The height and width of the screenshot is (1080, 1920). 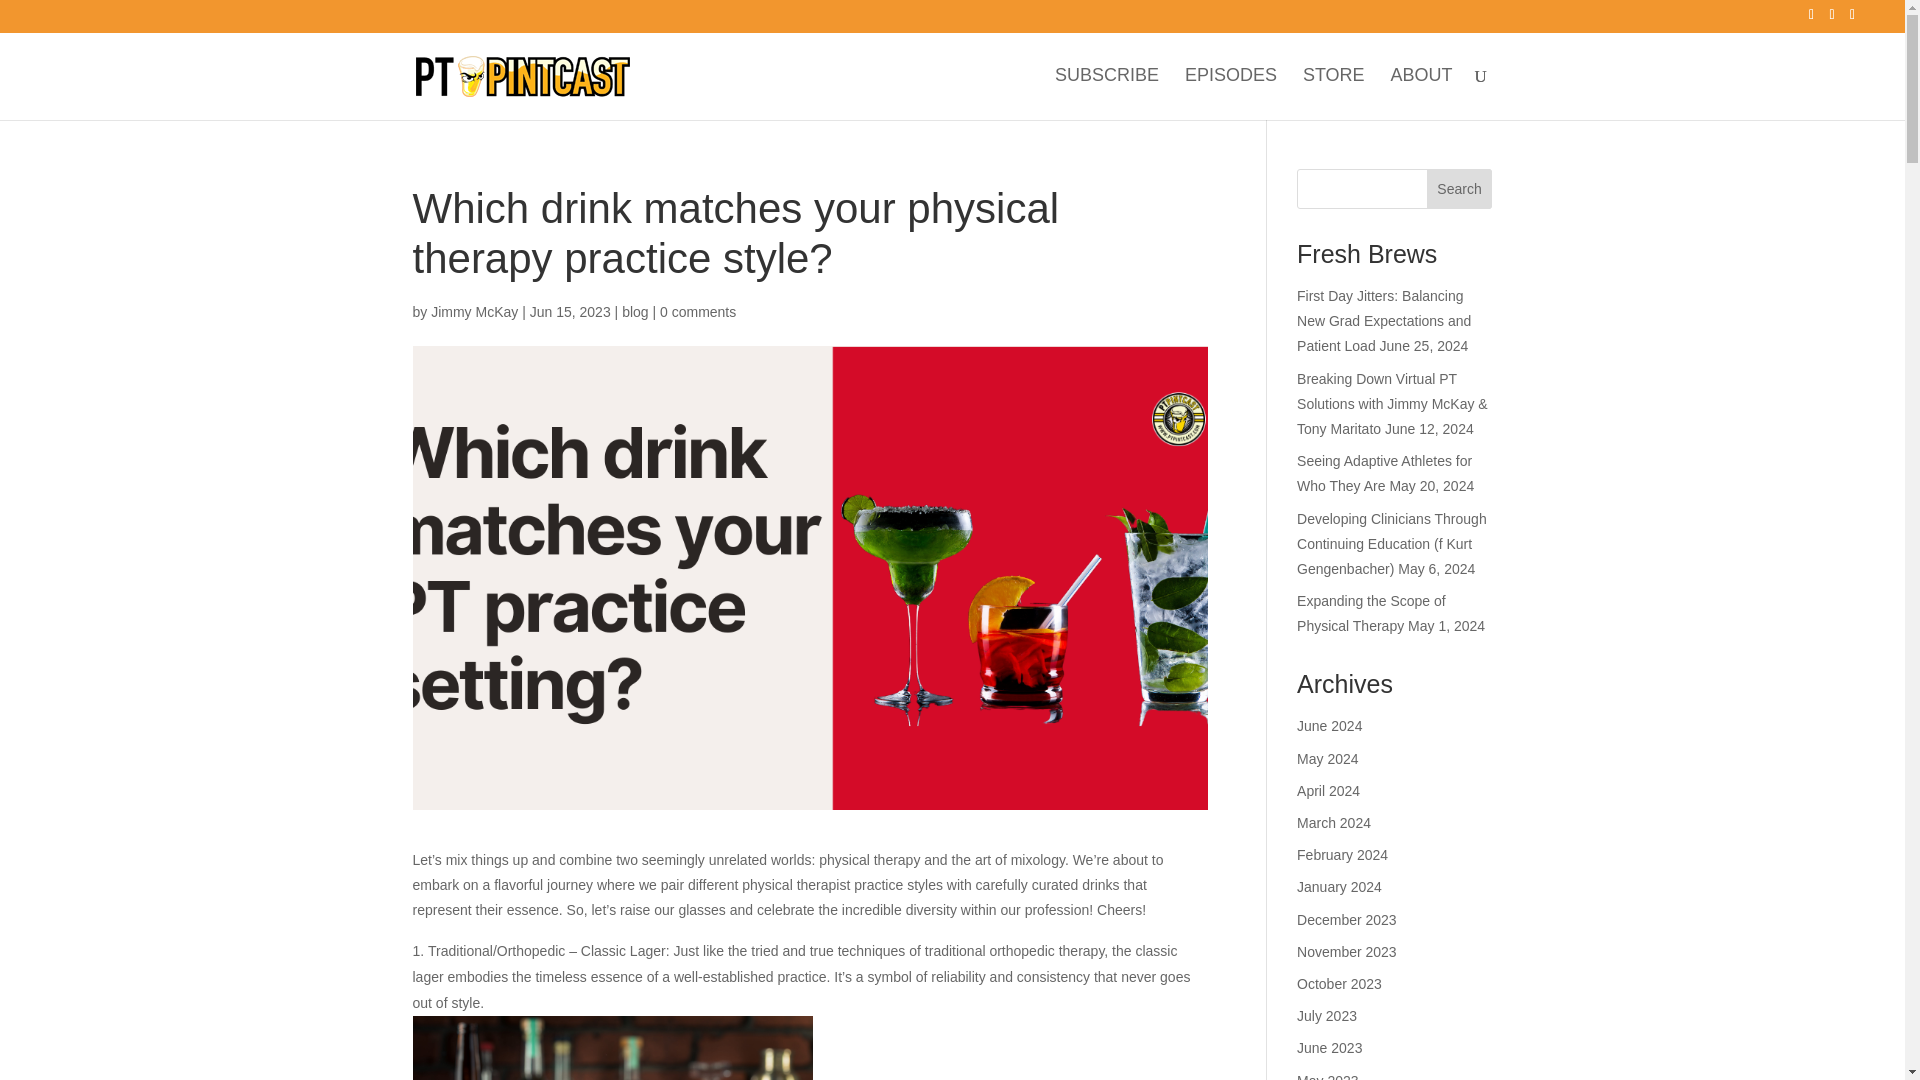 I want to click on March 2024, so click(x=1334, y=822).